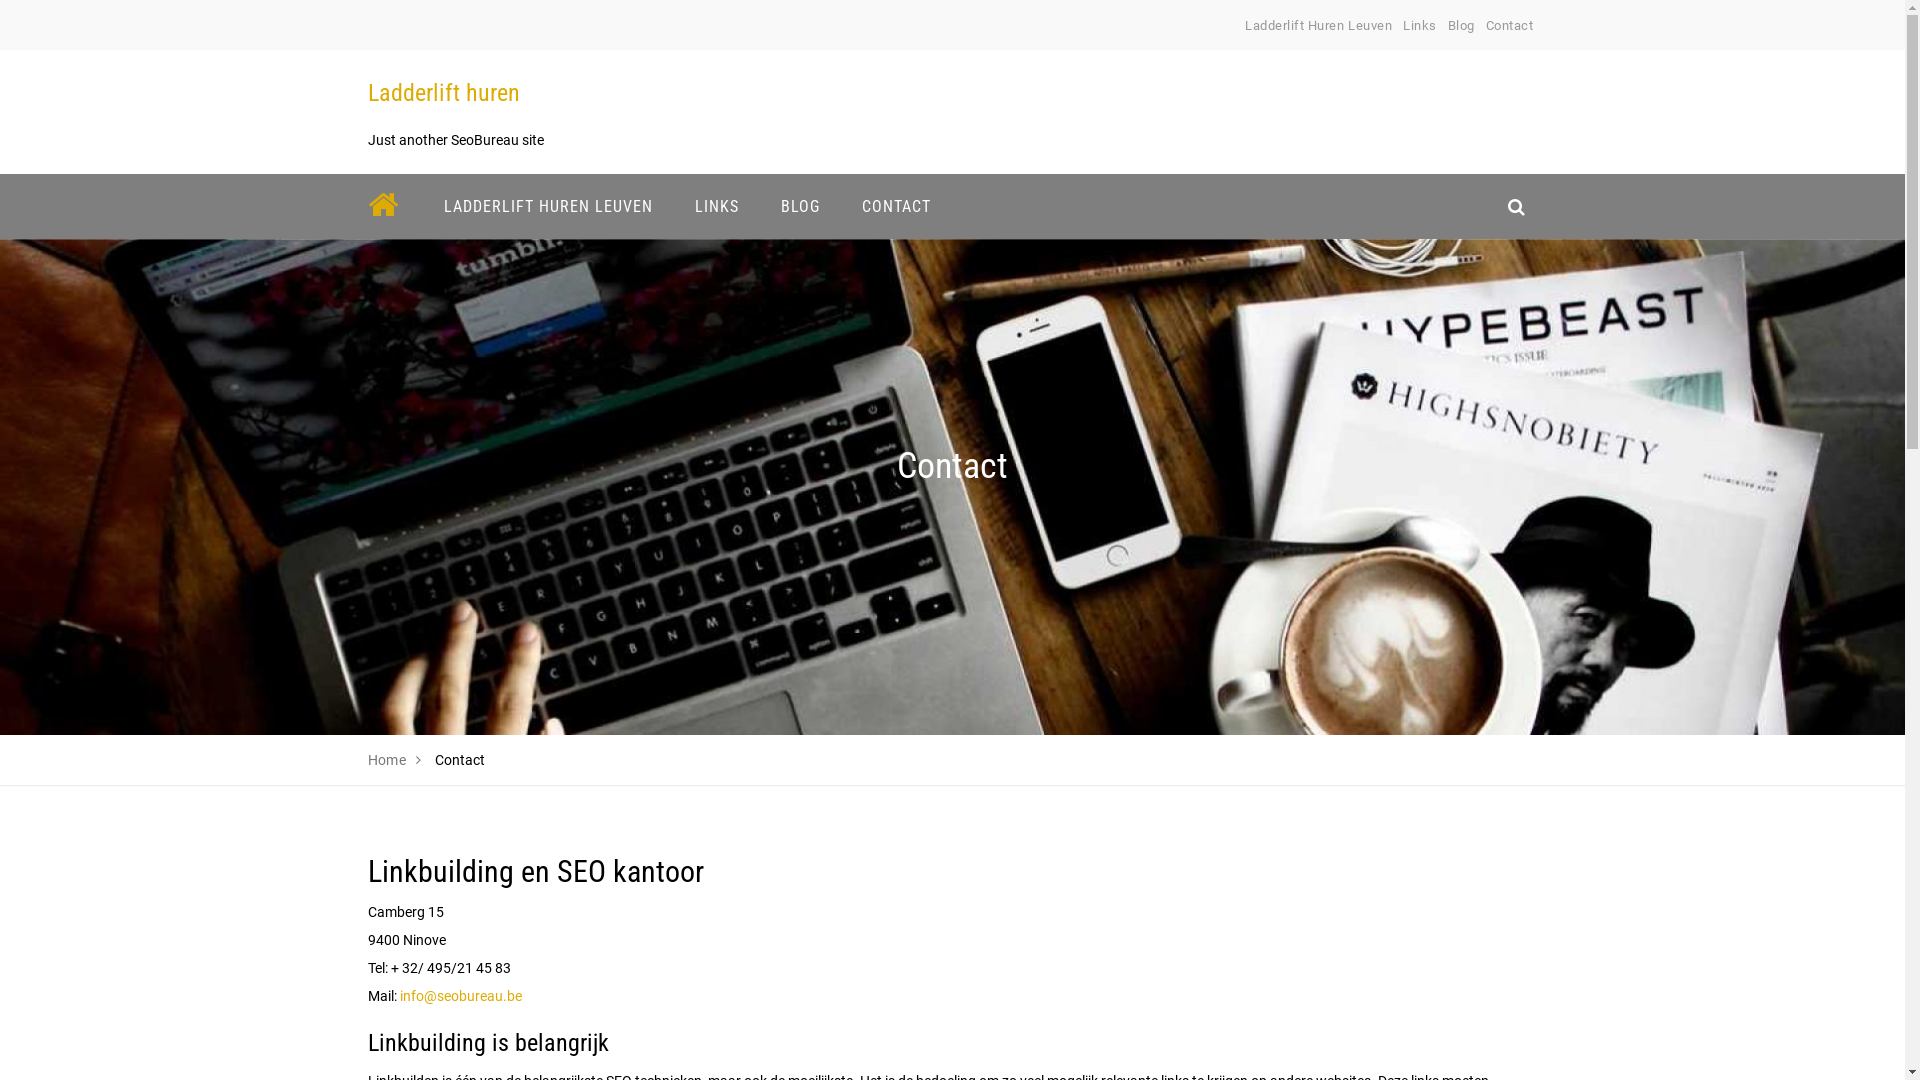  I want to click on Home, so click(388, 760).